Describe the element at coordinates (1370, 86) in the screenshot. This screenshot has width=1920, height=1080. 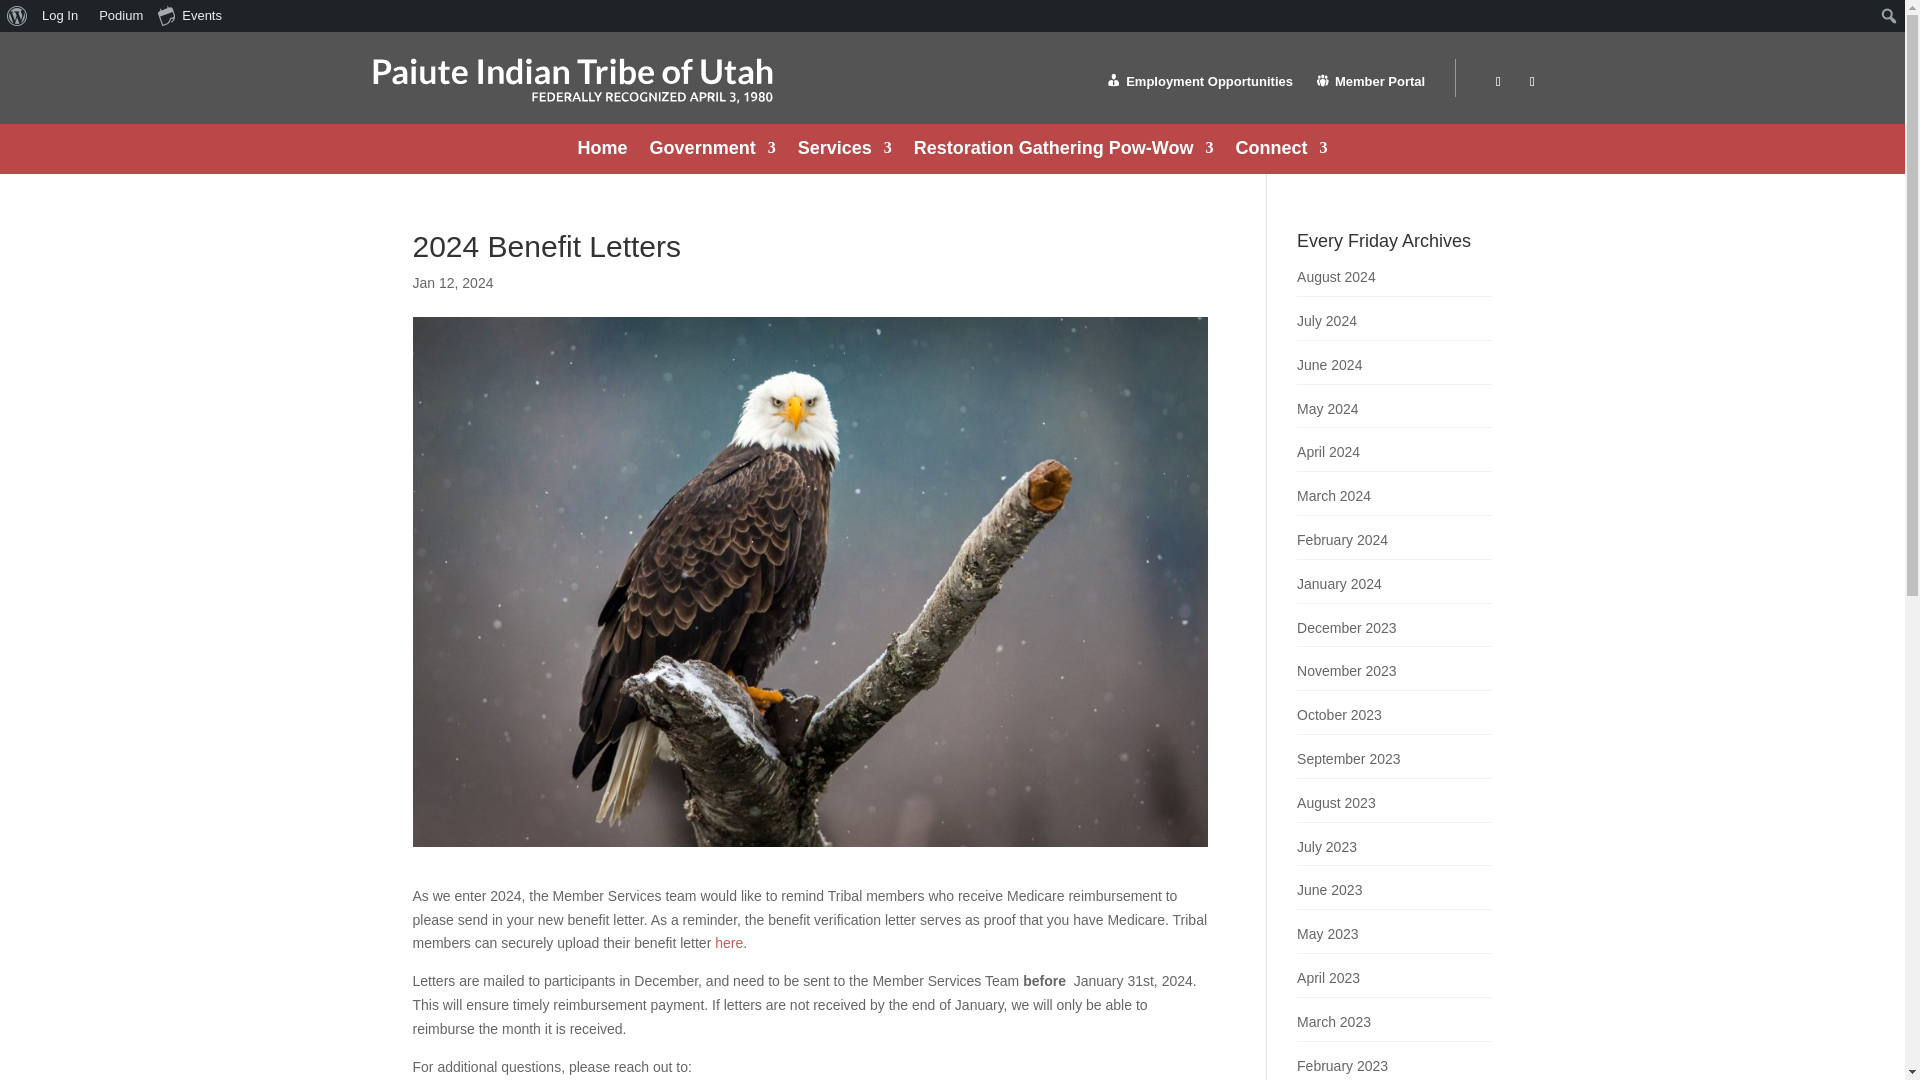
I see `Member Portal` at that location.